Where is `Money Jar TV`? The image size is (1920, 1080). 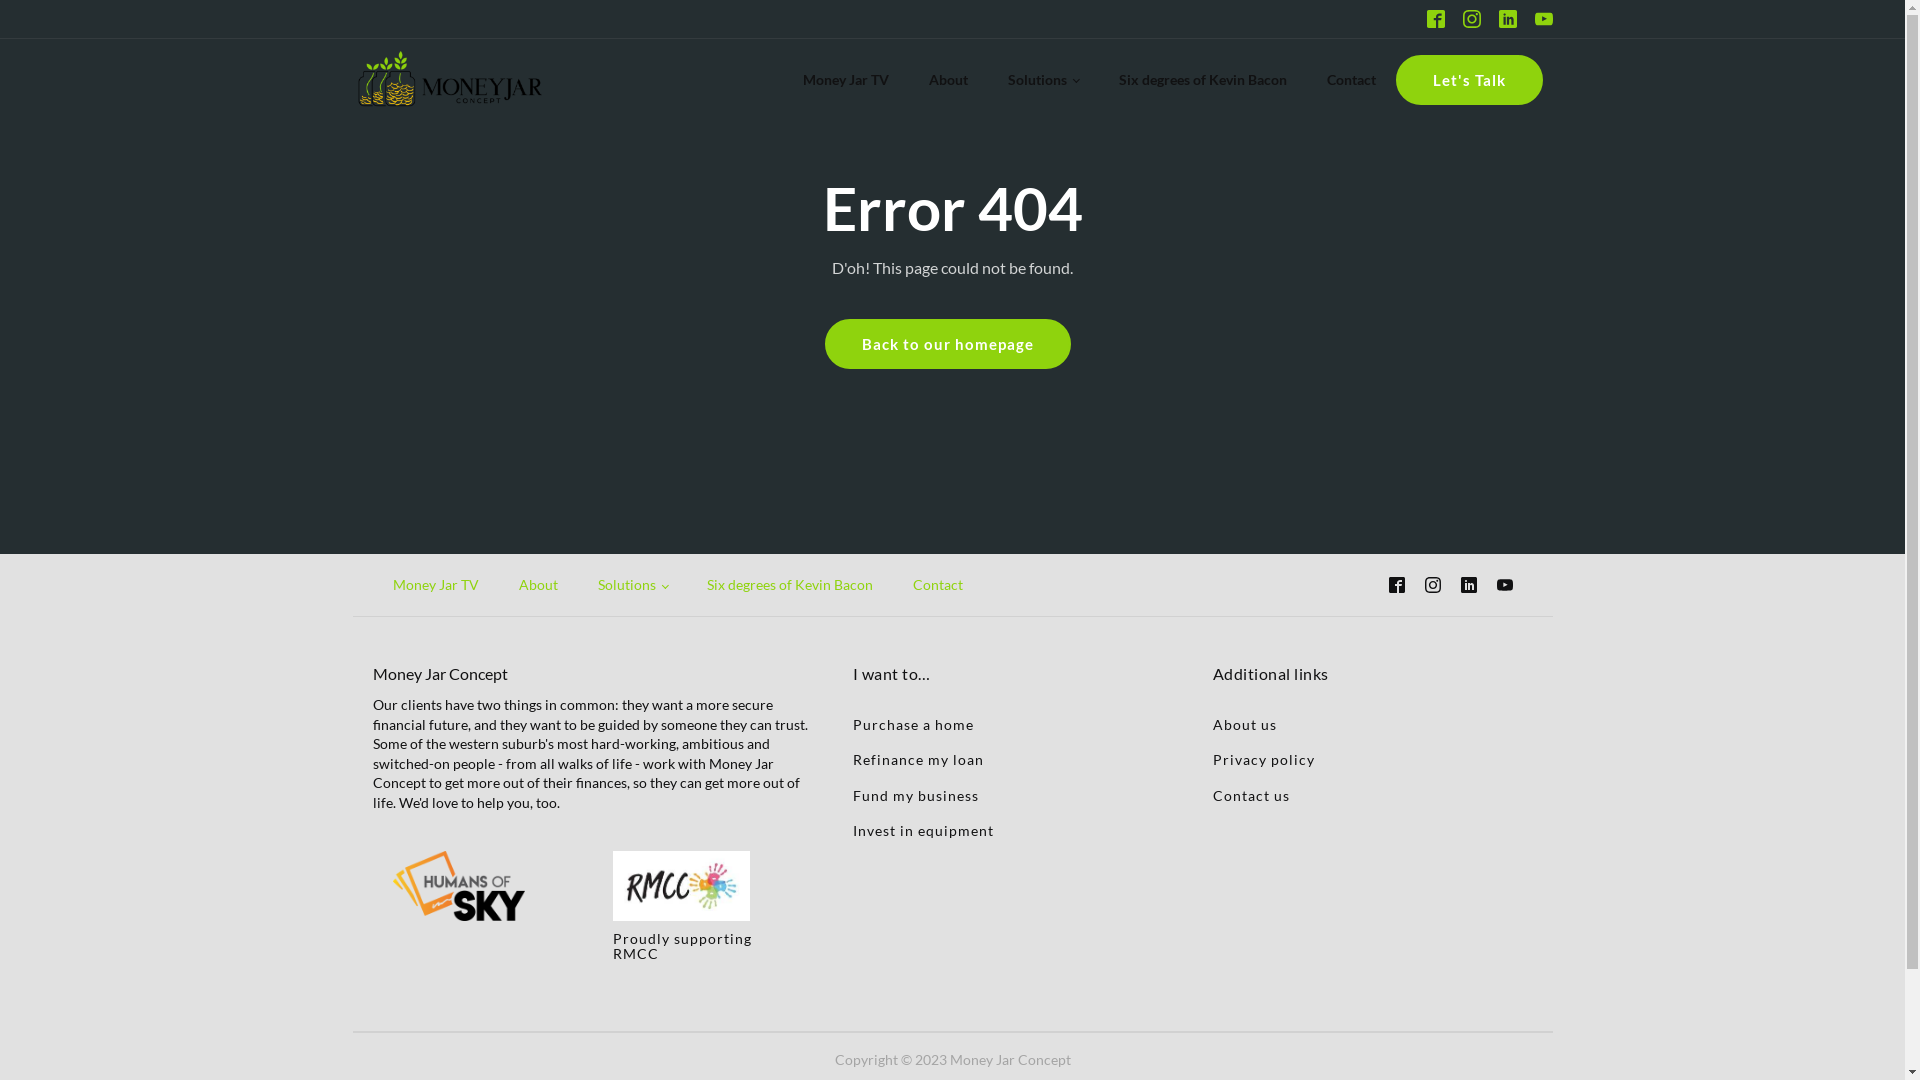
Money Jar TV is located at coordinates (846, 80).